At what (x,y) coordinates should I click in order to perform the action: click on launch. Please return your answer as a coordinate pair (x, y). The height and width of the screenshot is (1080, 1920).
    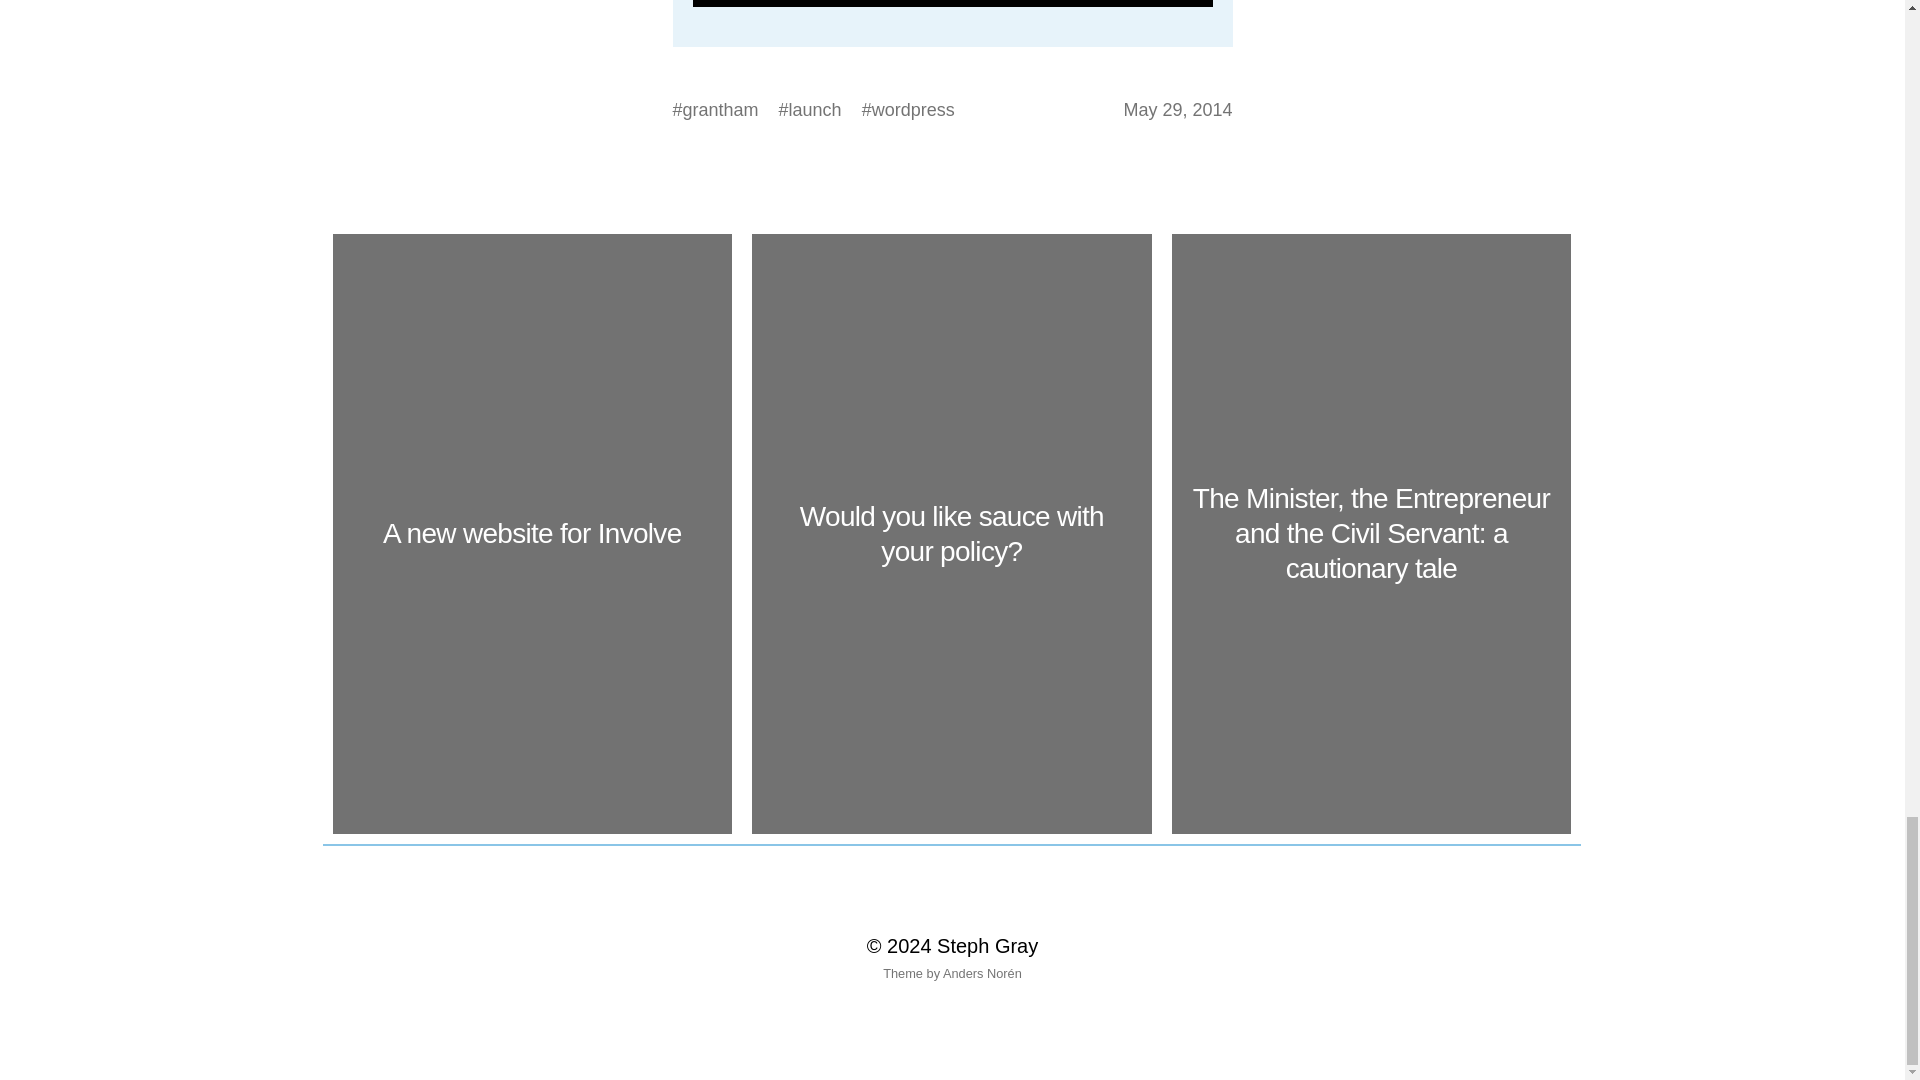
    Looking at the image, I should click on (816, 110).